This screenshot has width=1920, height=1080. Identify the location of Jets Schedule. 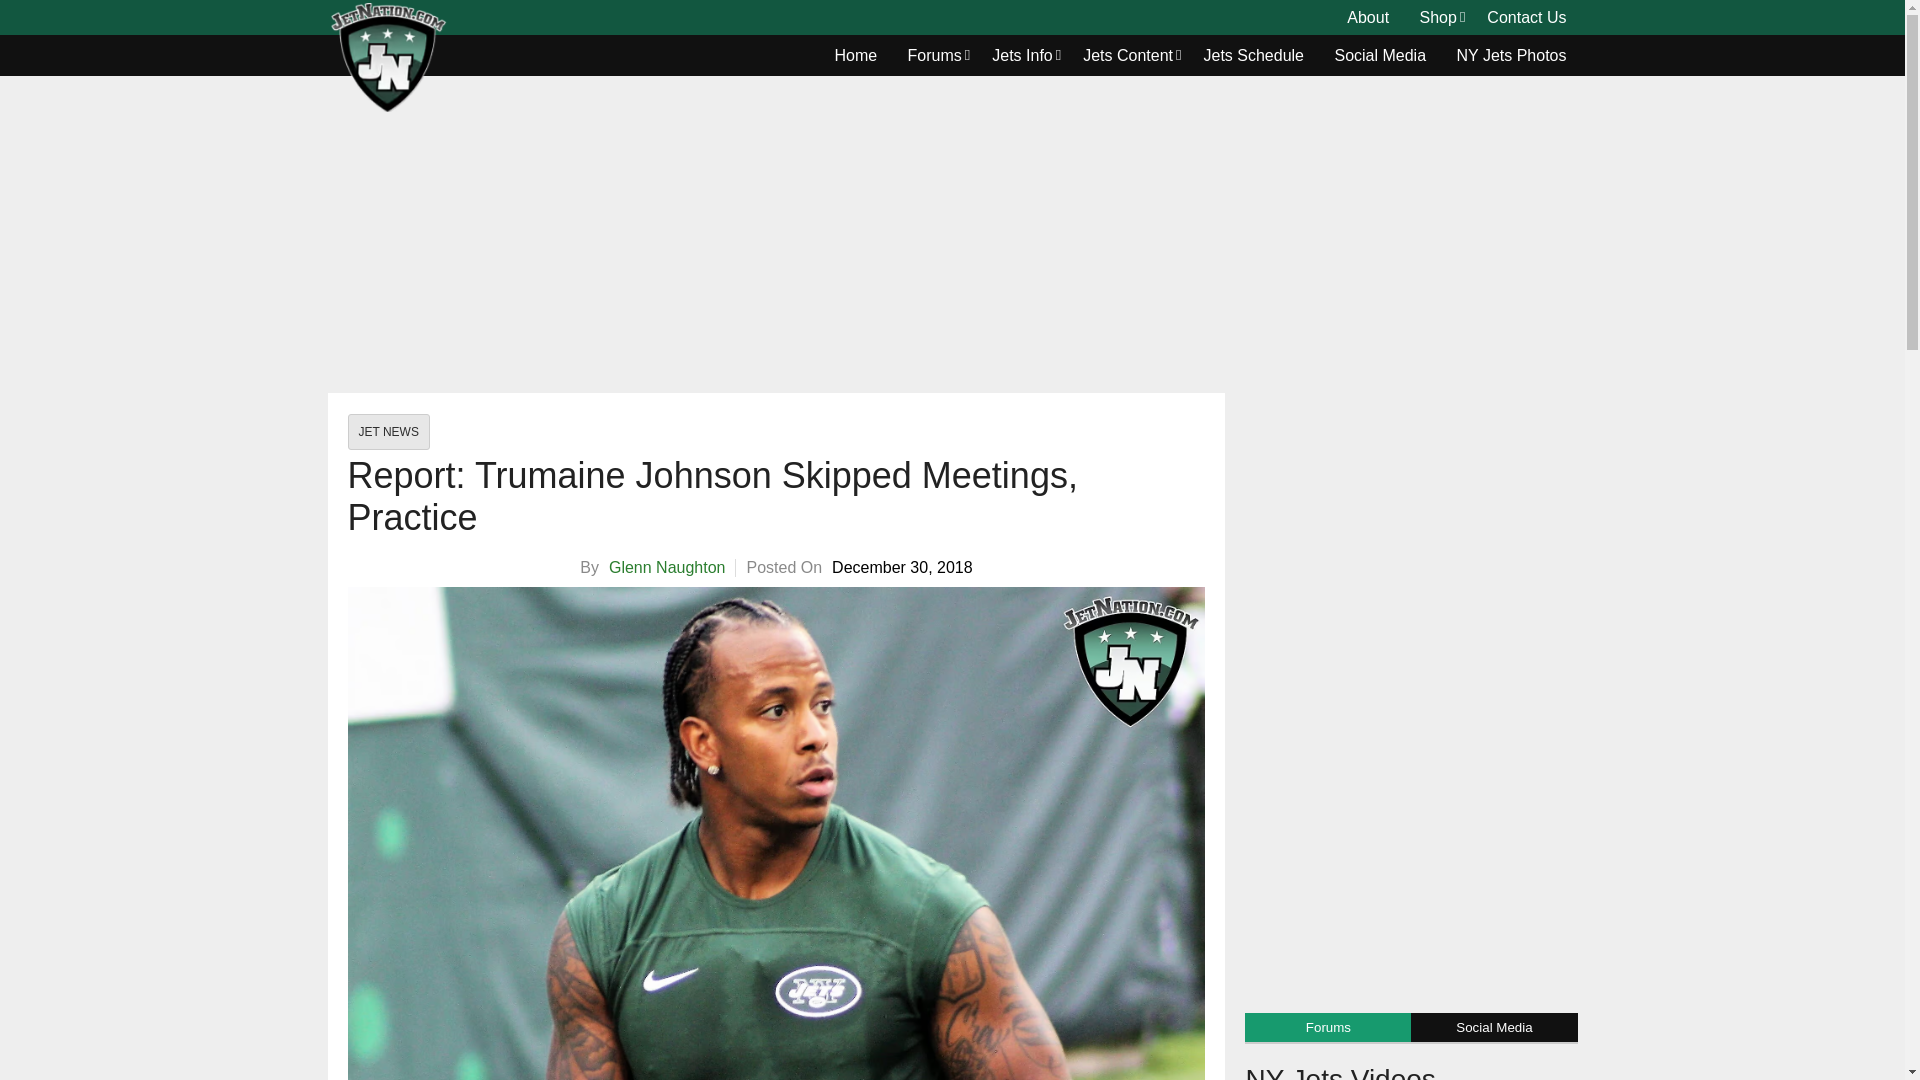
(1254, 56).